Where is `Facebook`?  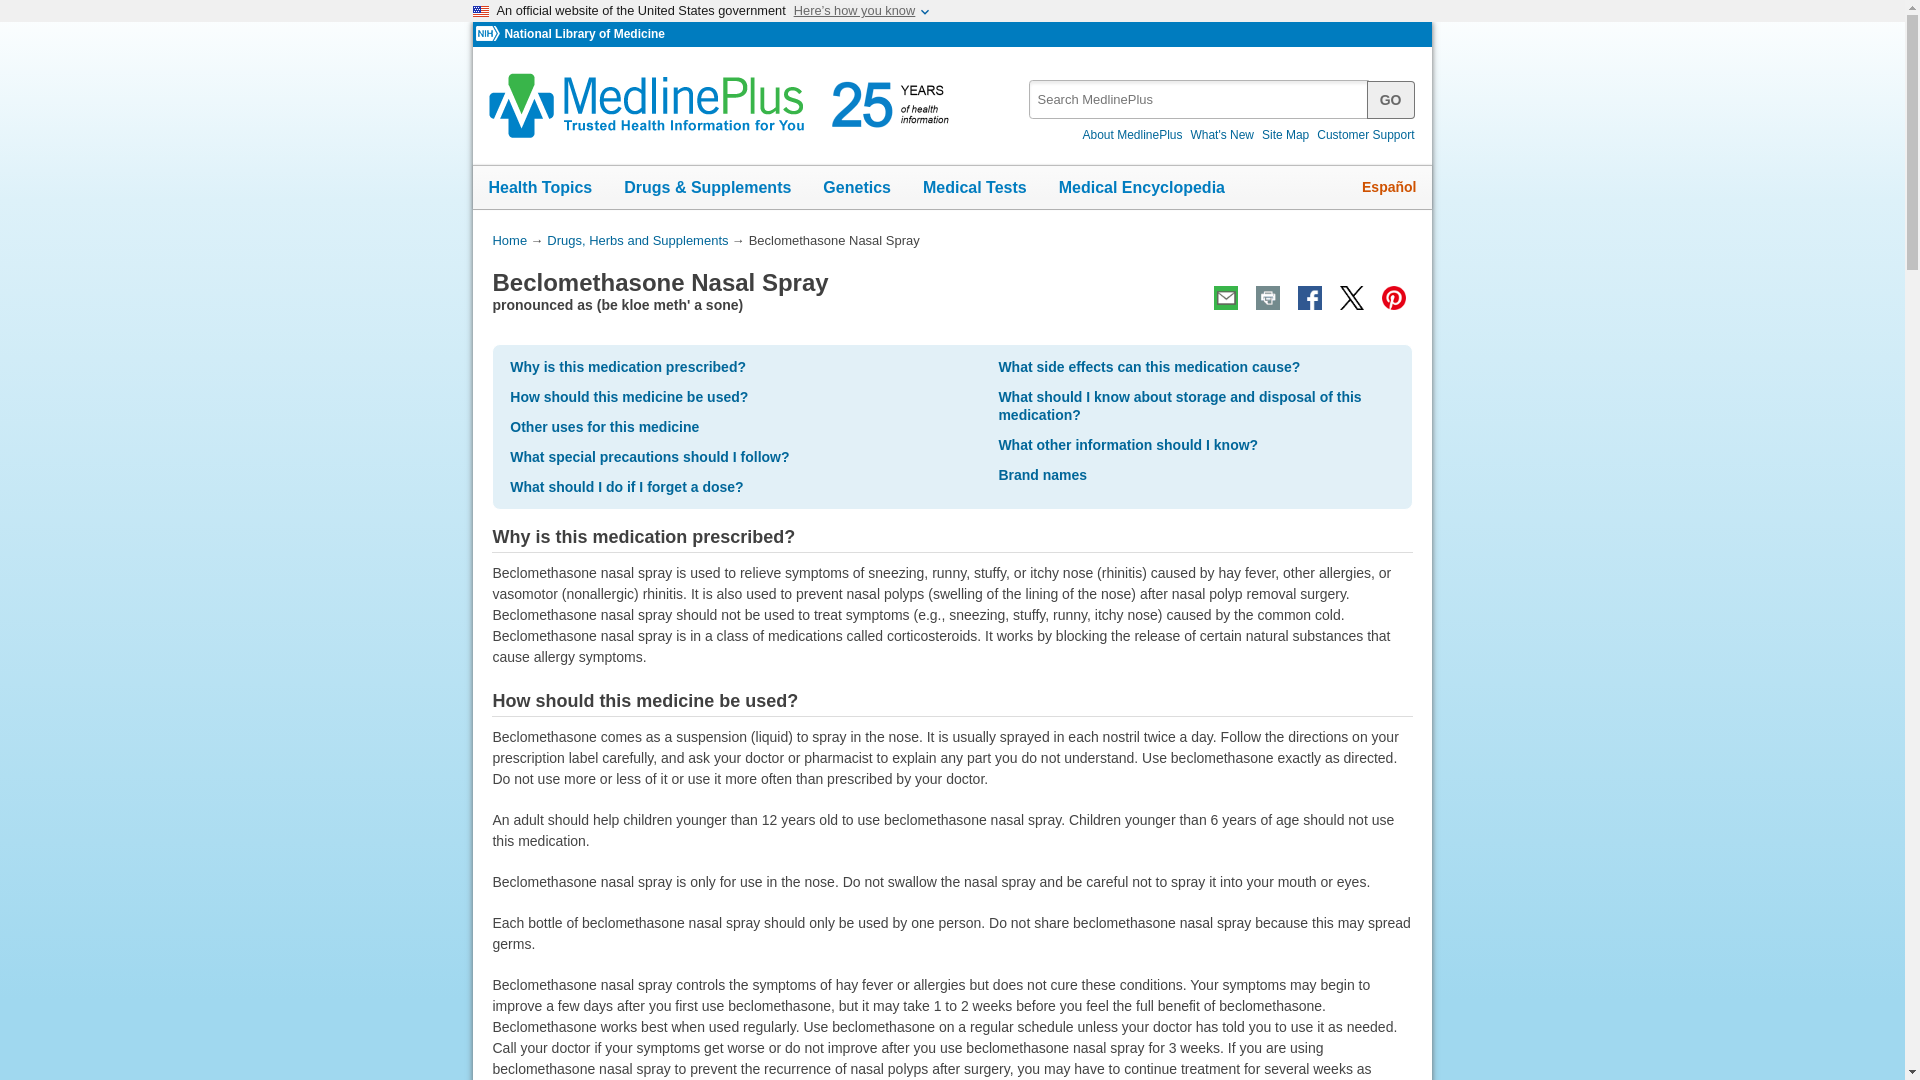 Facebook is located at coordinates (1309, 298).